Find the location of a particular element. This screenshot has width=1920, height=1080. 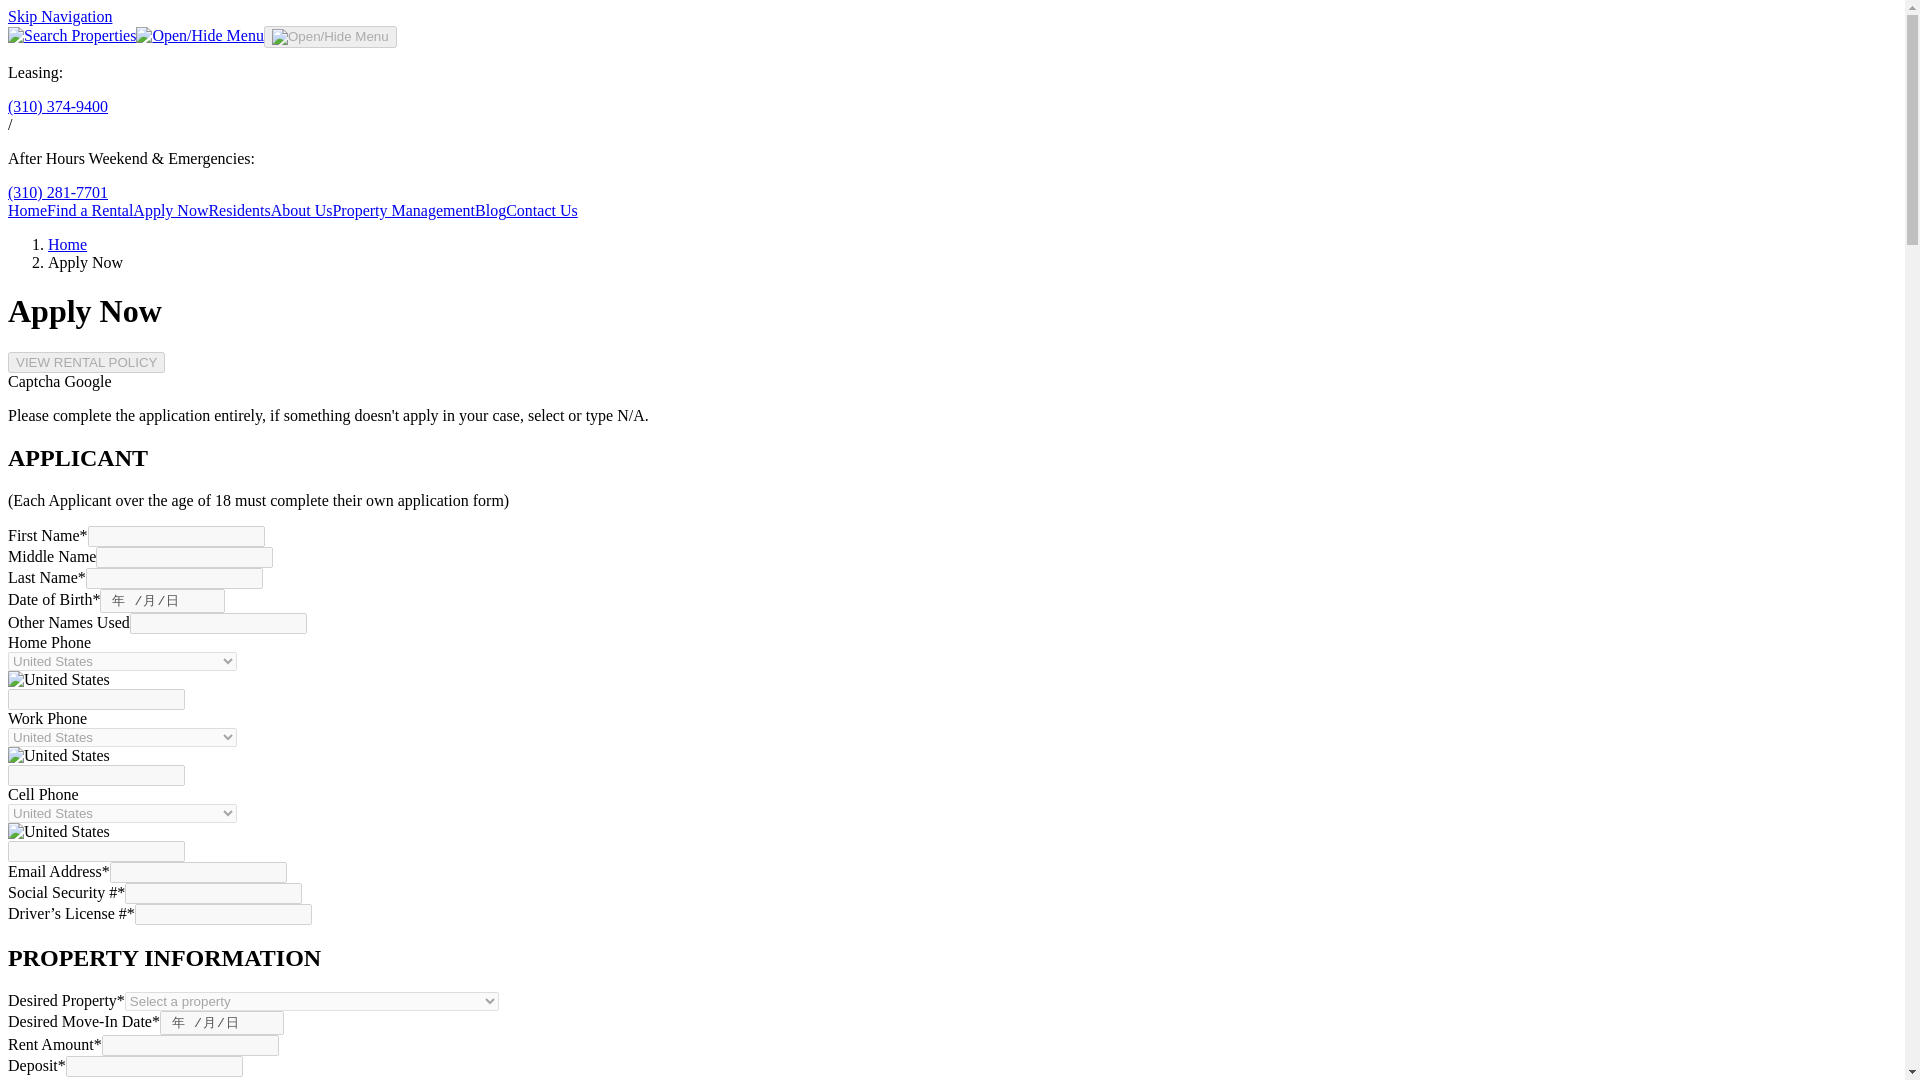

Blog is located at coordinates (490, 210).